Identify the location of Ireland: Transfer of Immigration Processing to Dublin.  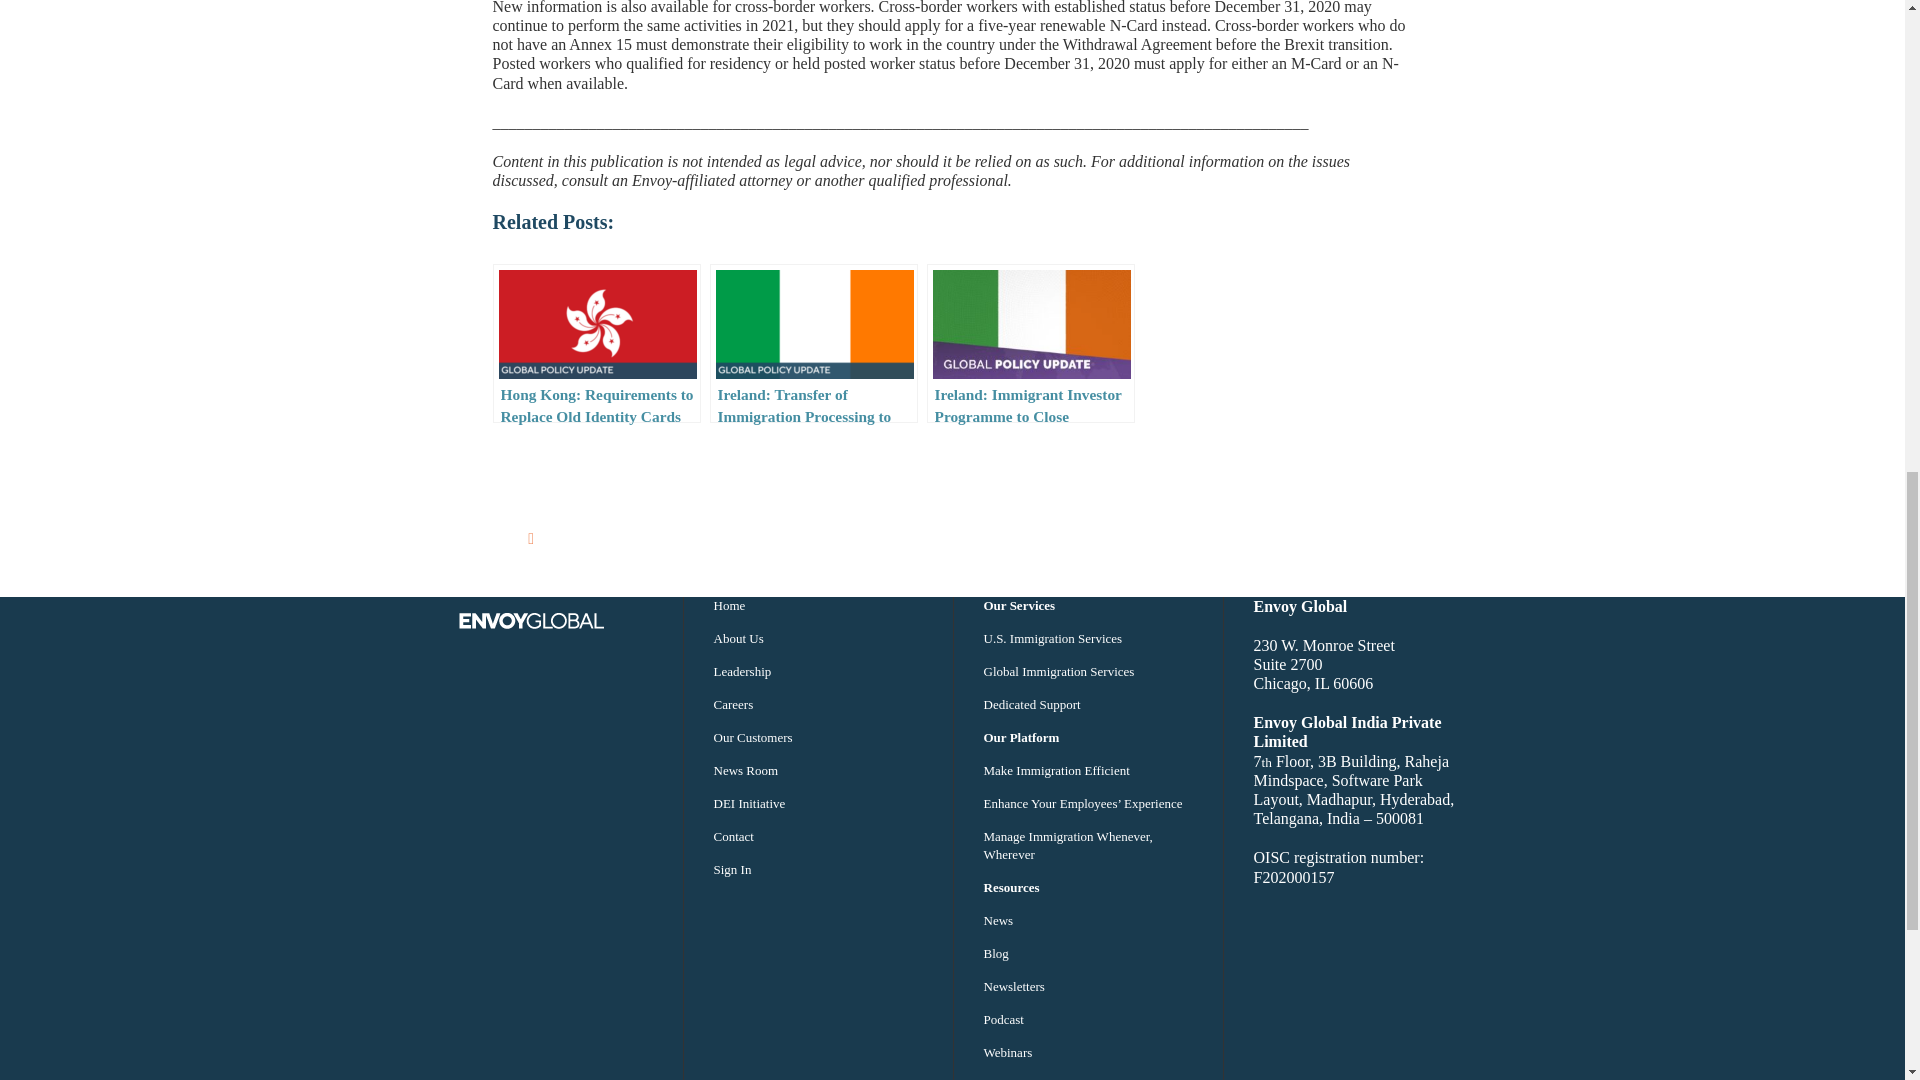
(814, 343).